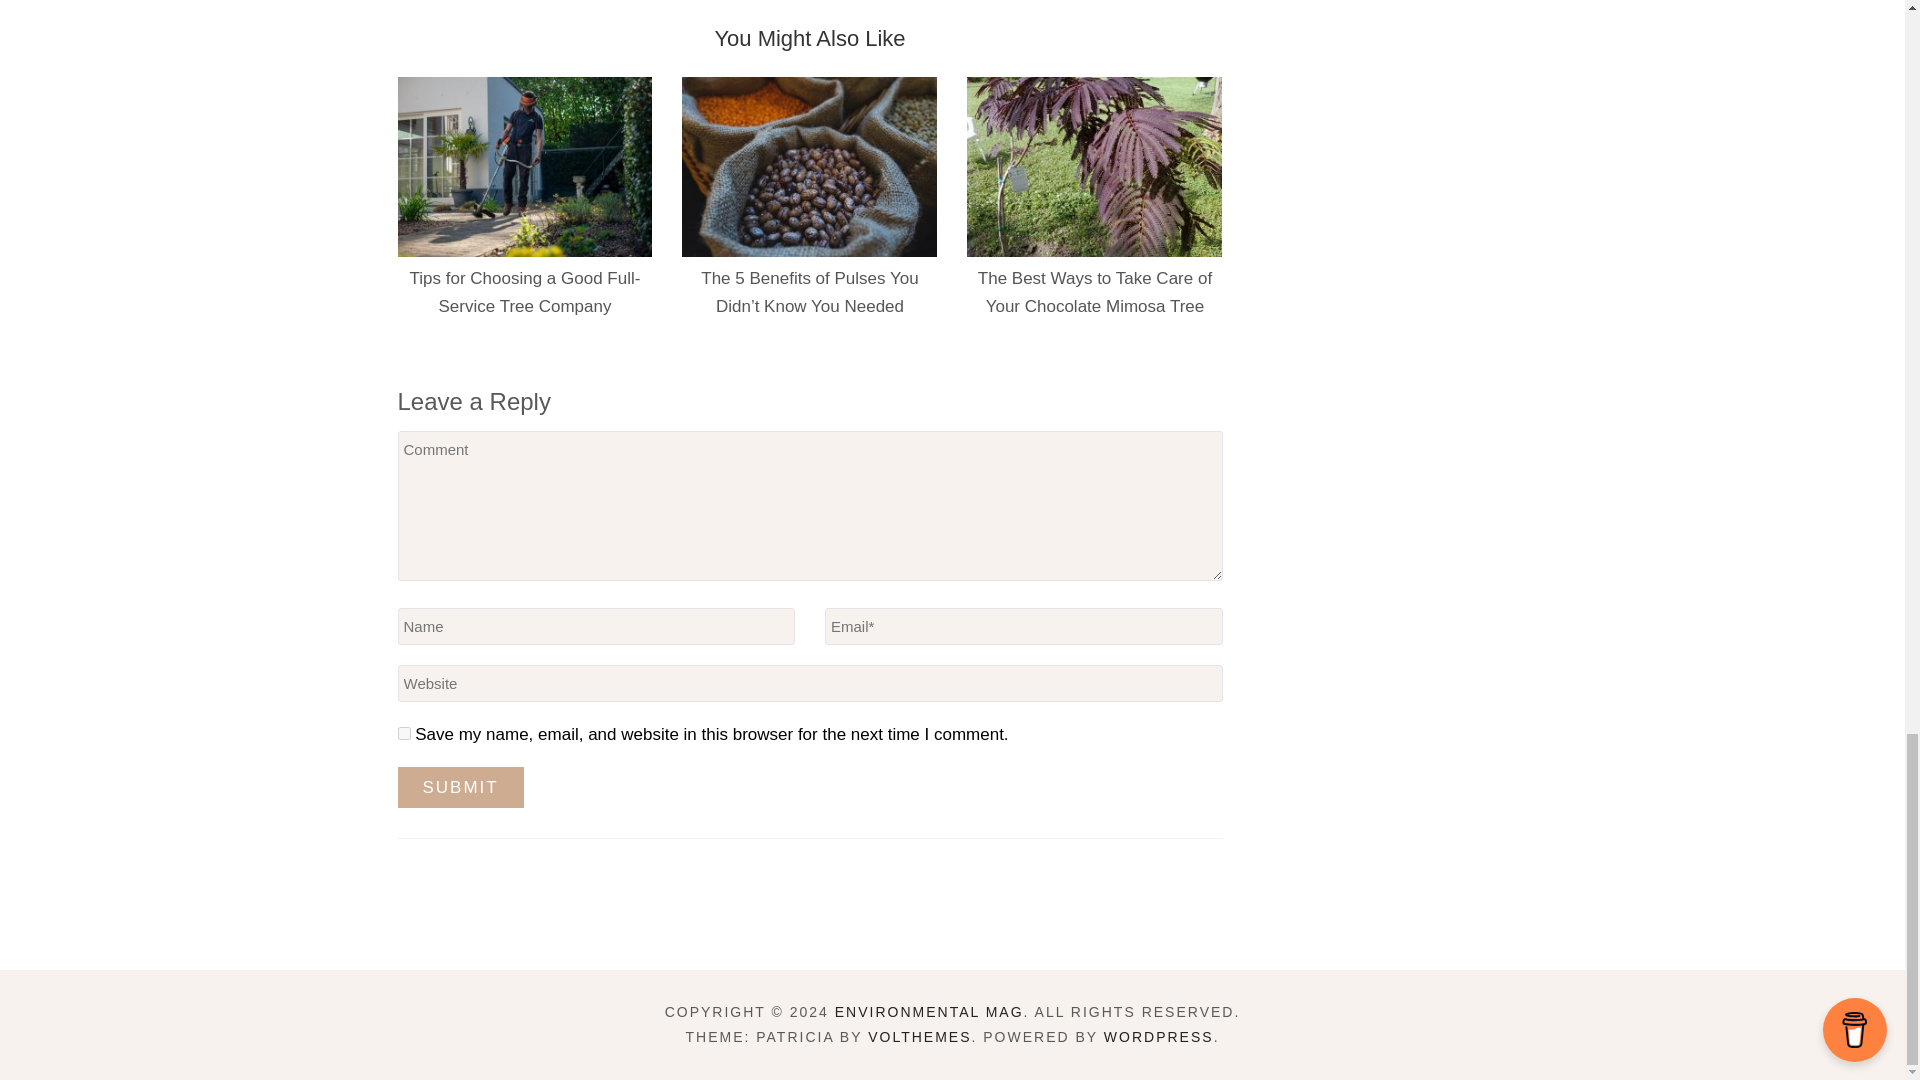 This screenshot has width=1920, height=1080. What do you see at coordinates (929, 1012) in the screenshot?
I see `Environmental Mag` at bounding box center [929, 1012].